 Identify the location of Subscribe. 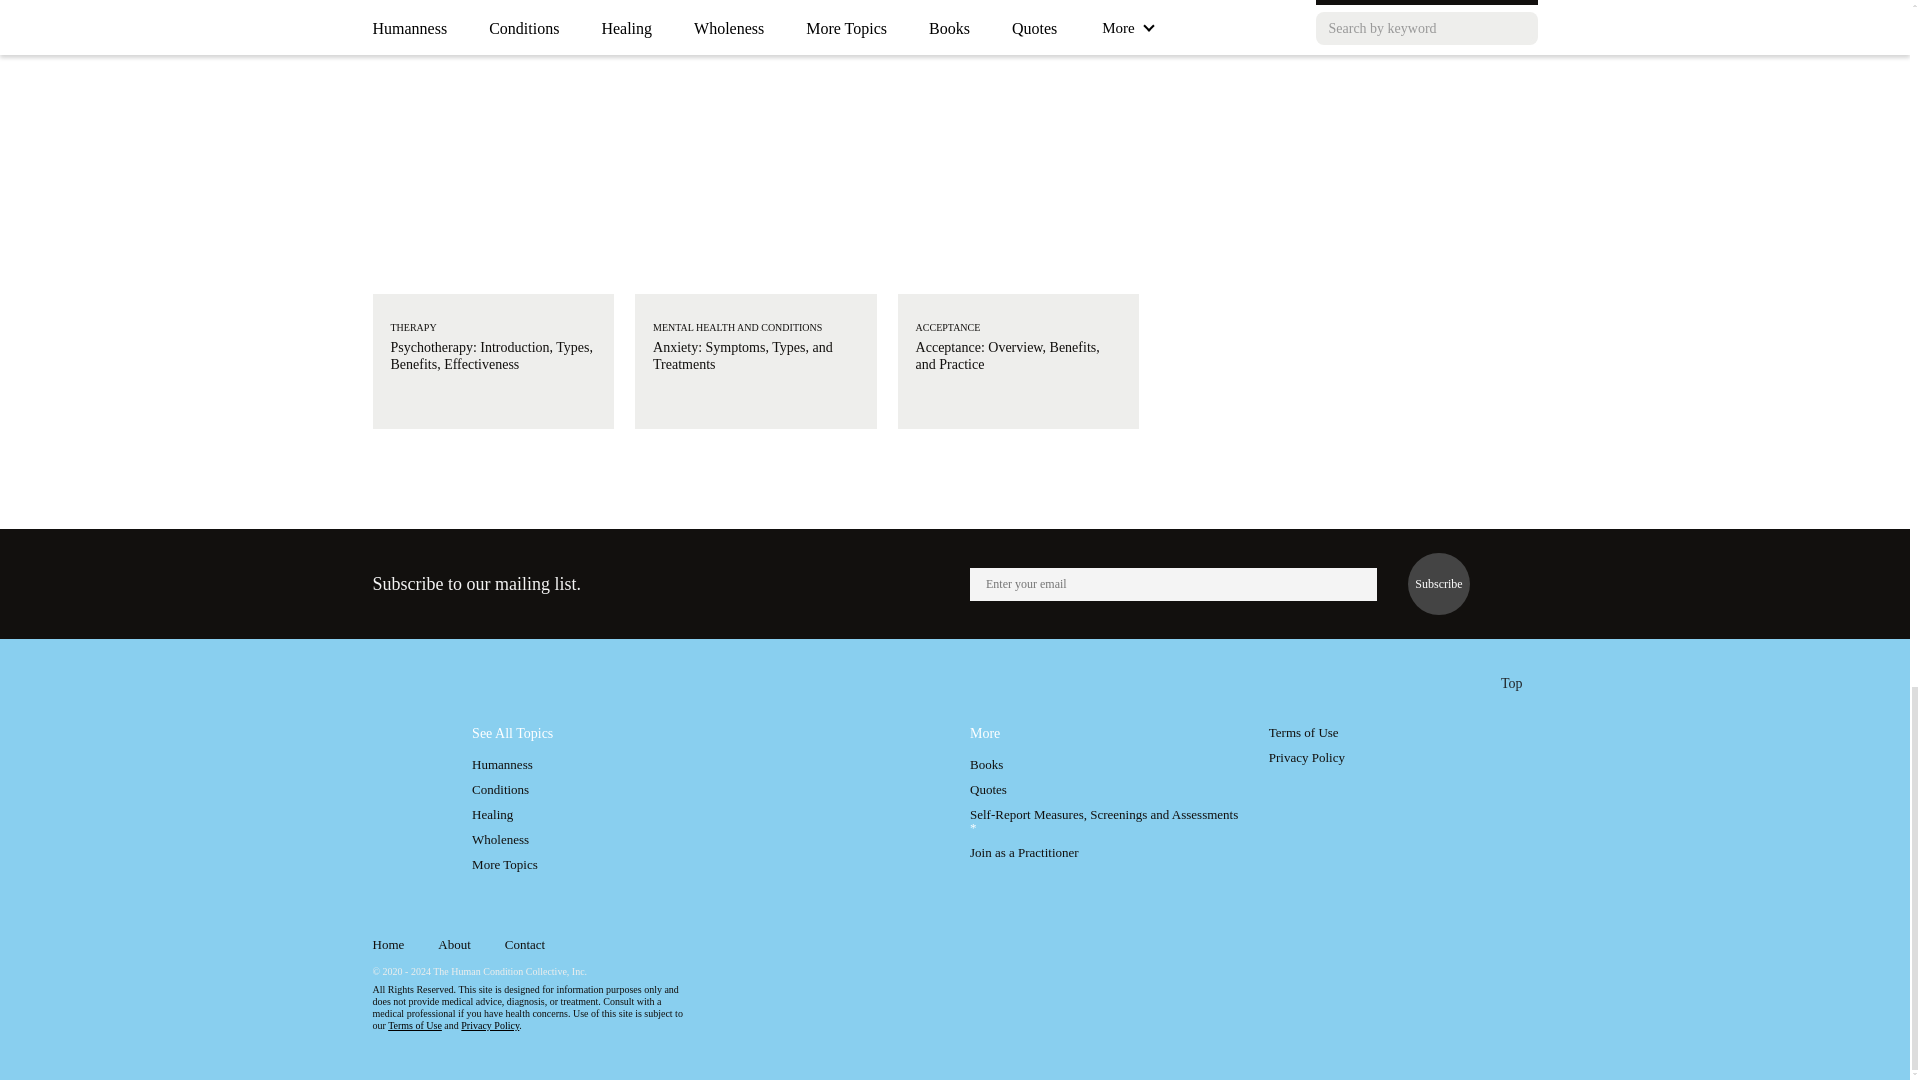
(1438, 583).